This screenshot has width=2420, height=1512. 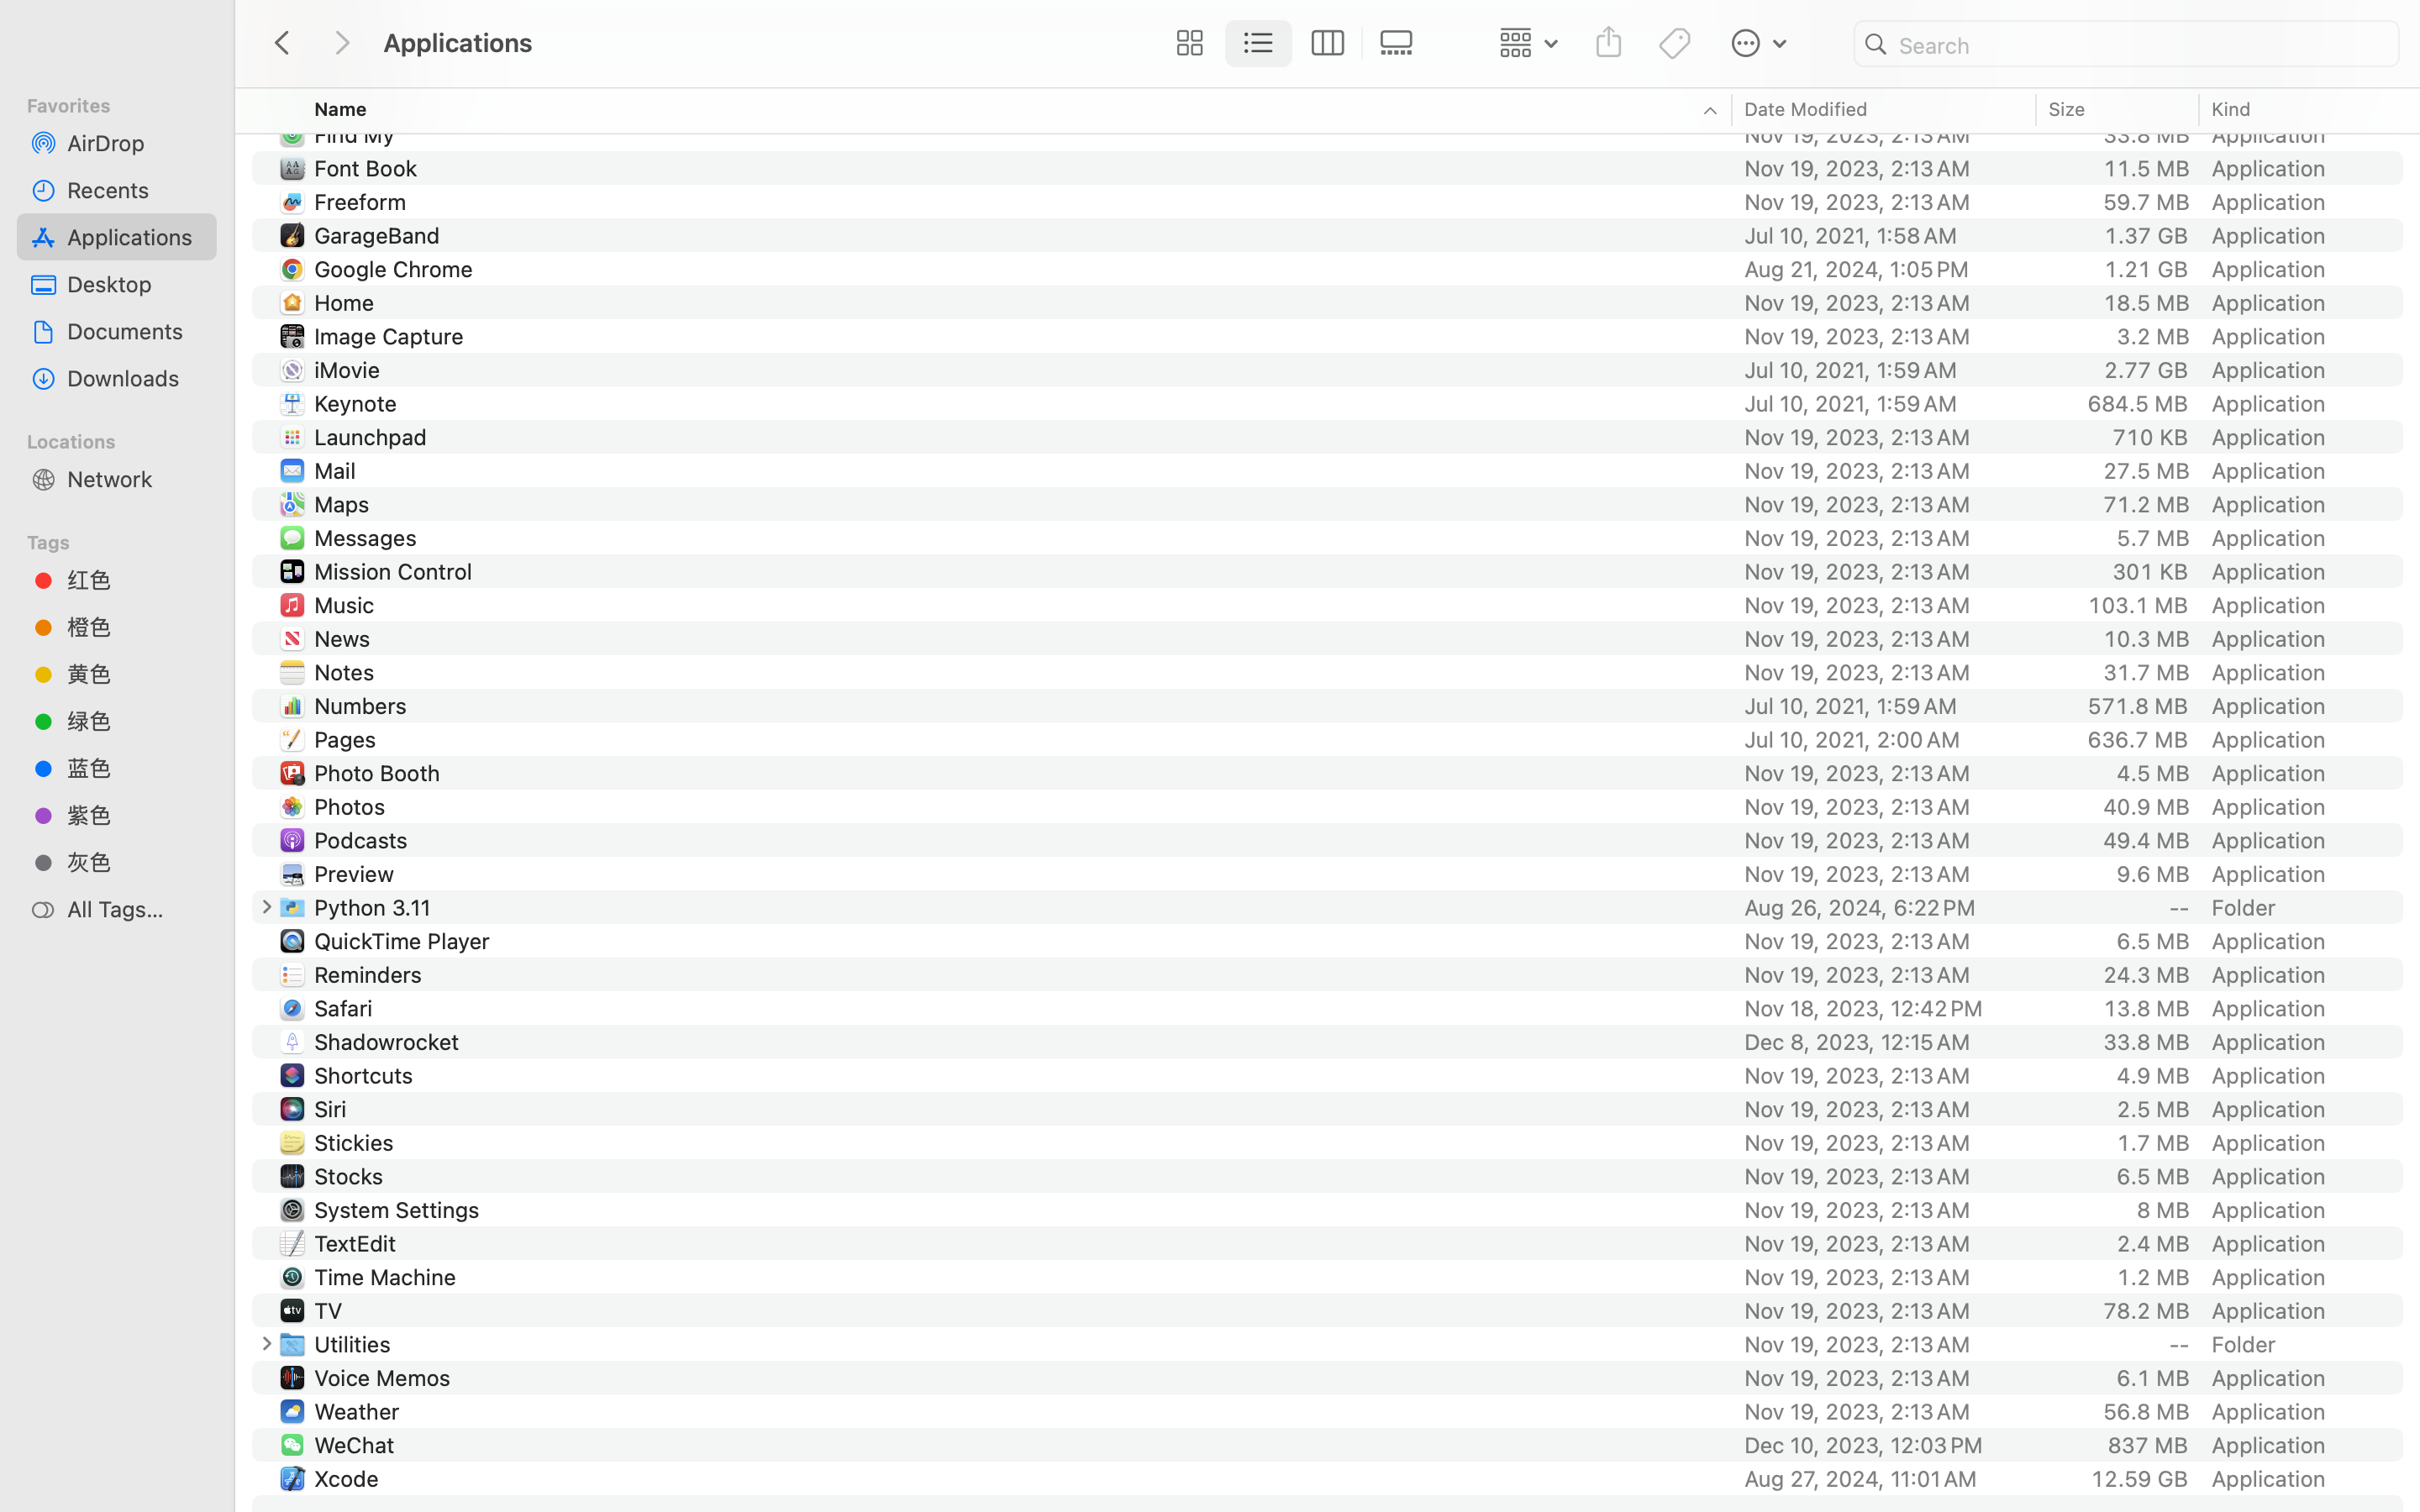 What do you see at coordinates (370, 168) in the screenshot?
I see `Font Book` at bounding box center [370, 168].